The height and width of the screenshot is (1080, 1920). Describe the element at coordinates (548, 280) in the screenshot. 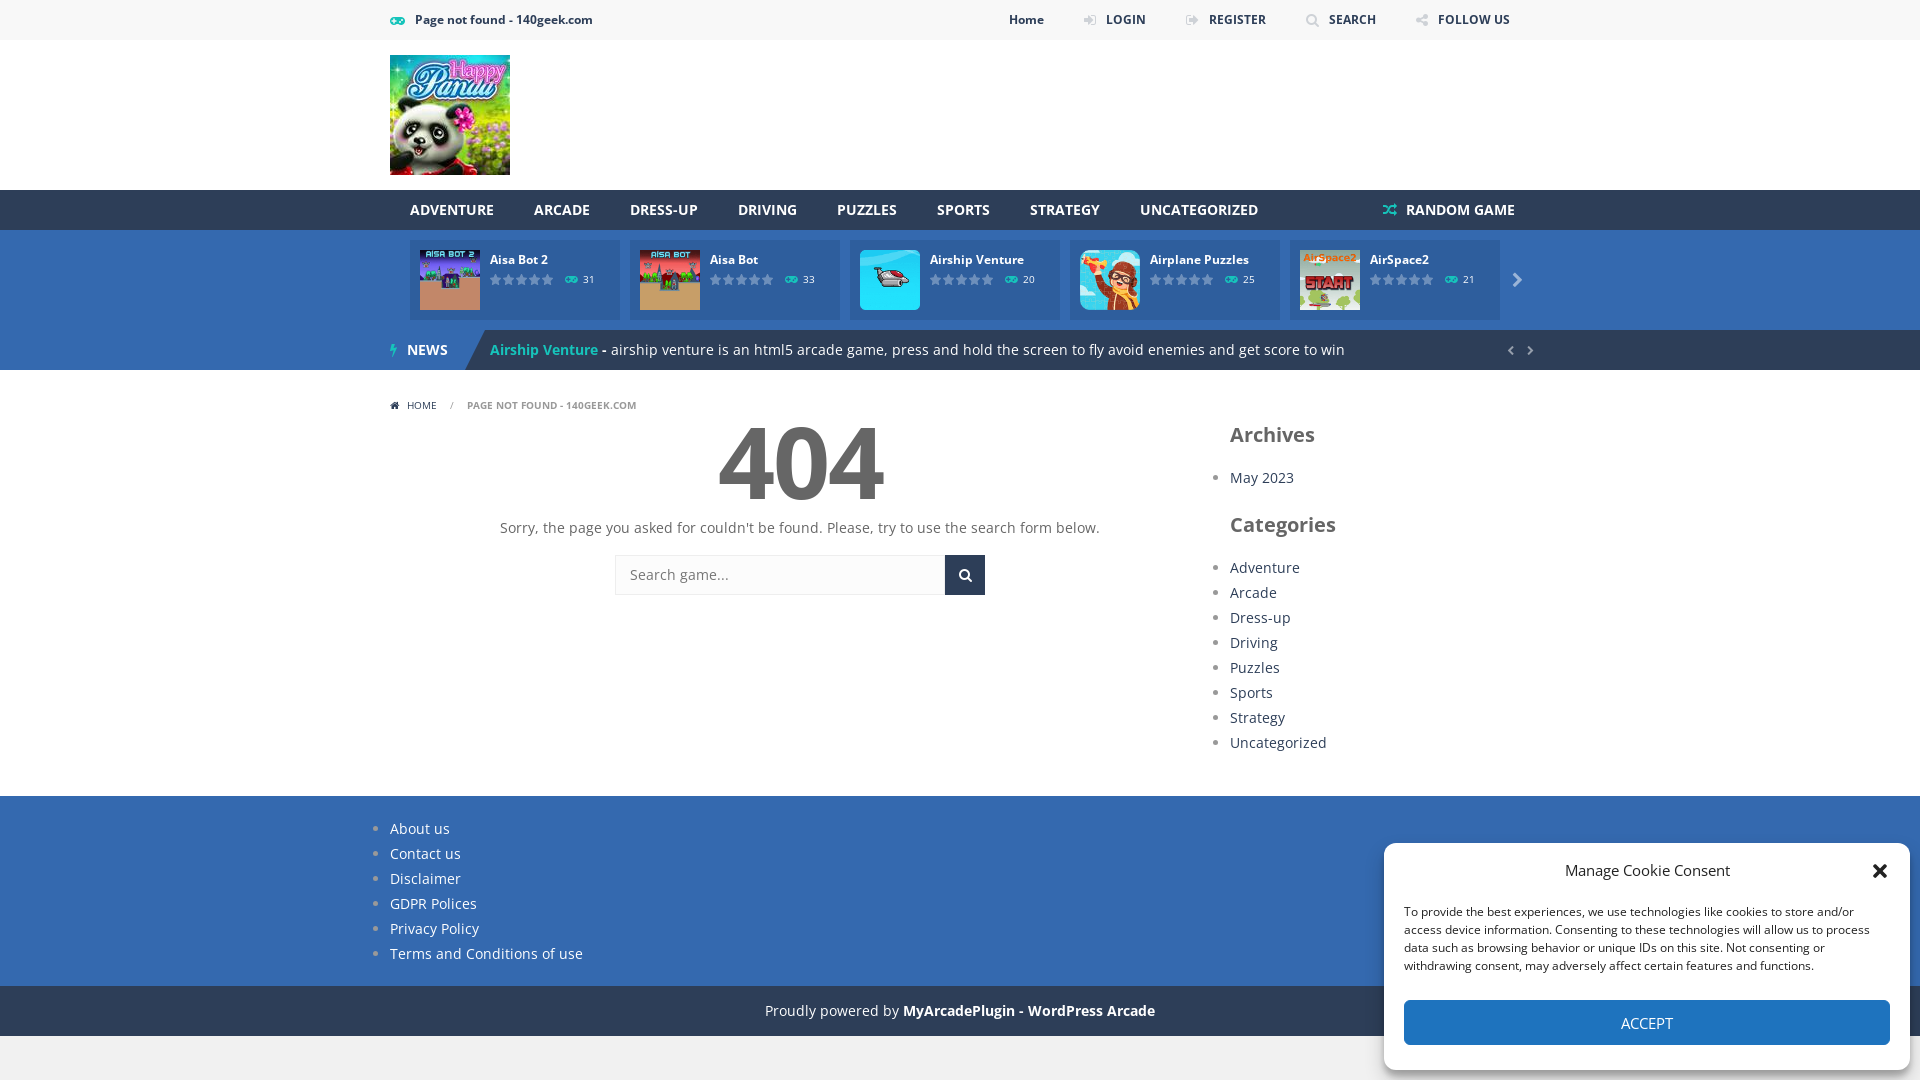

I see `0 votes, average: 0.00 out of 5` at that location.